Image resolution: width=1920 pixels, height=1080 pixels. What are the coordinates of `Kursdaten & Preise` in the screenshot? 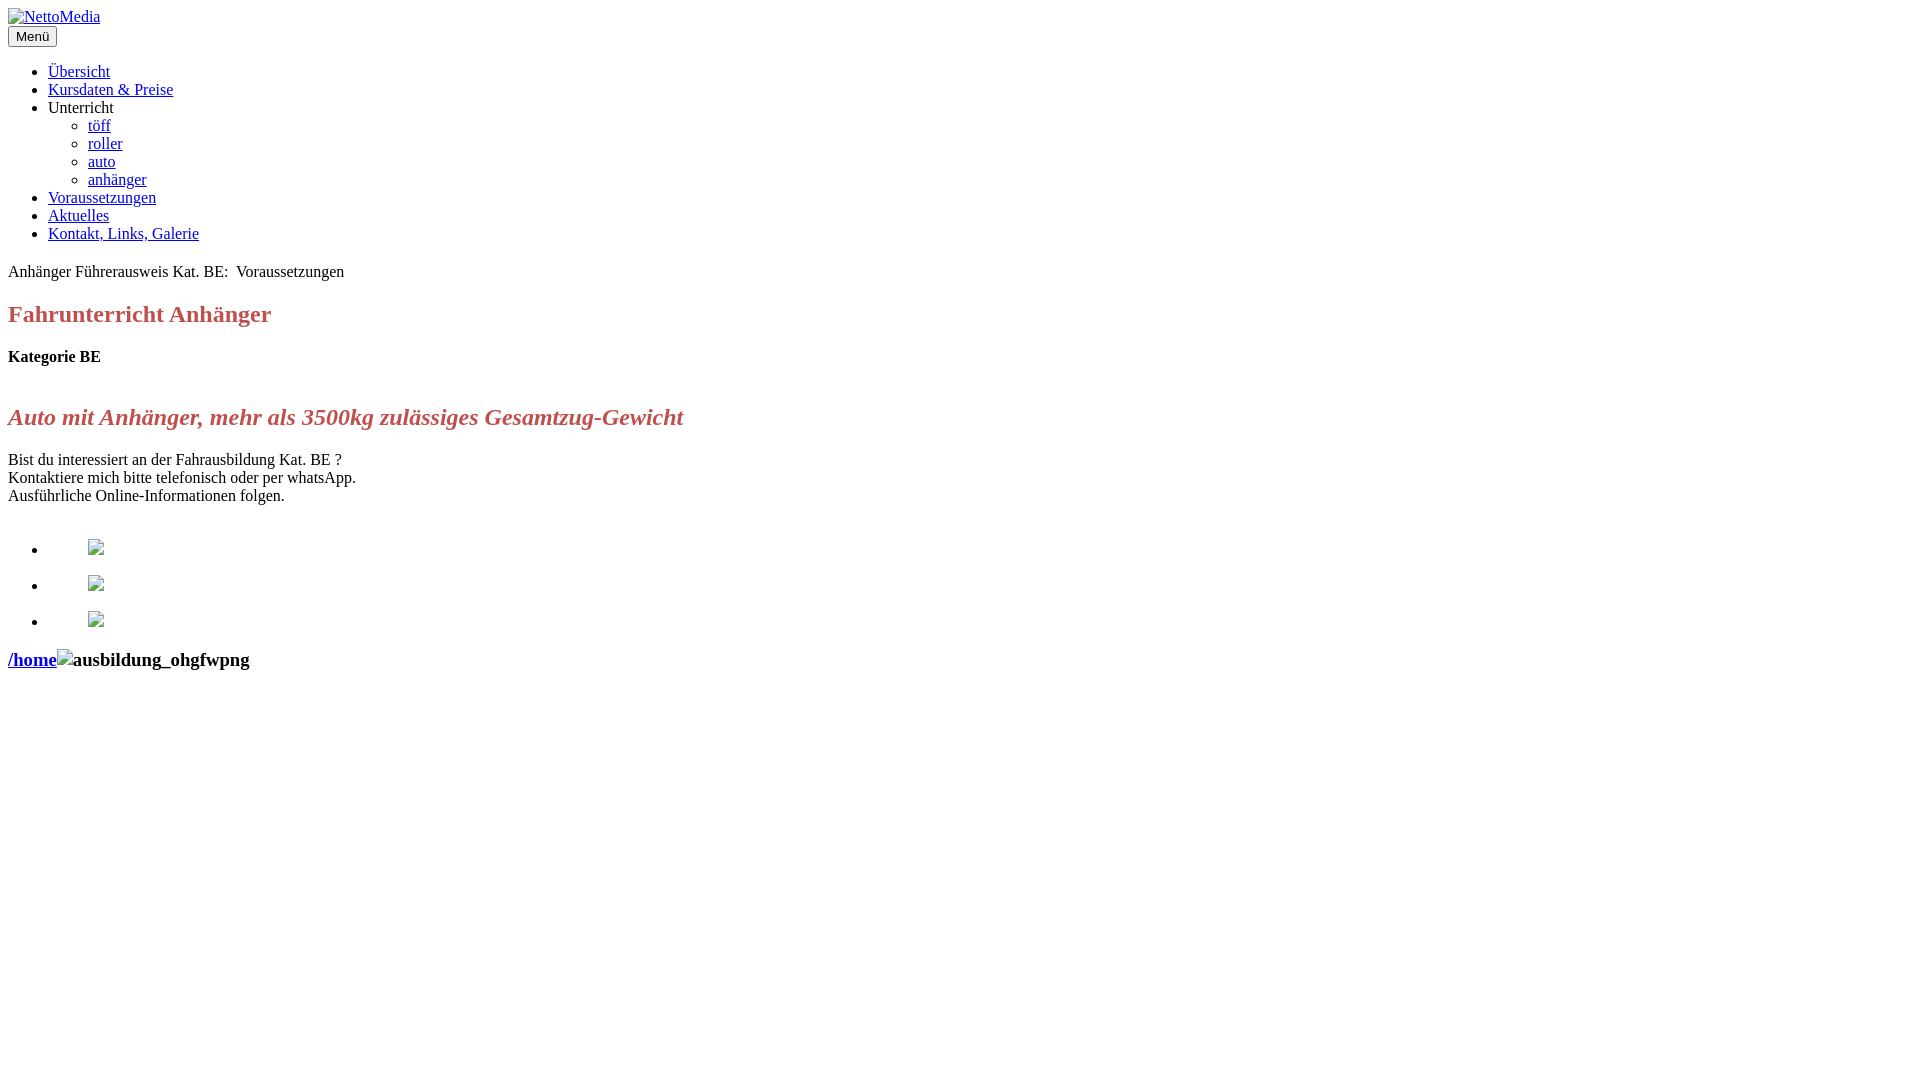 It's located at (110, 90).